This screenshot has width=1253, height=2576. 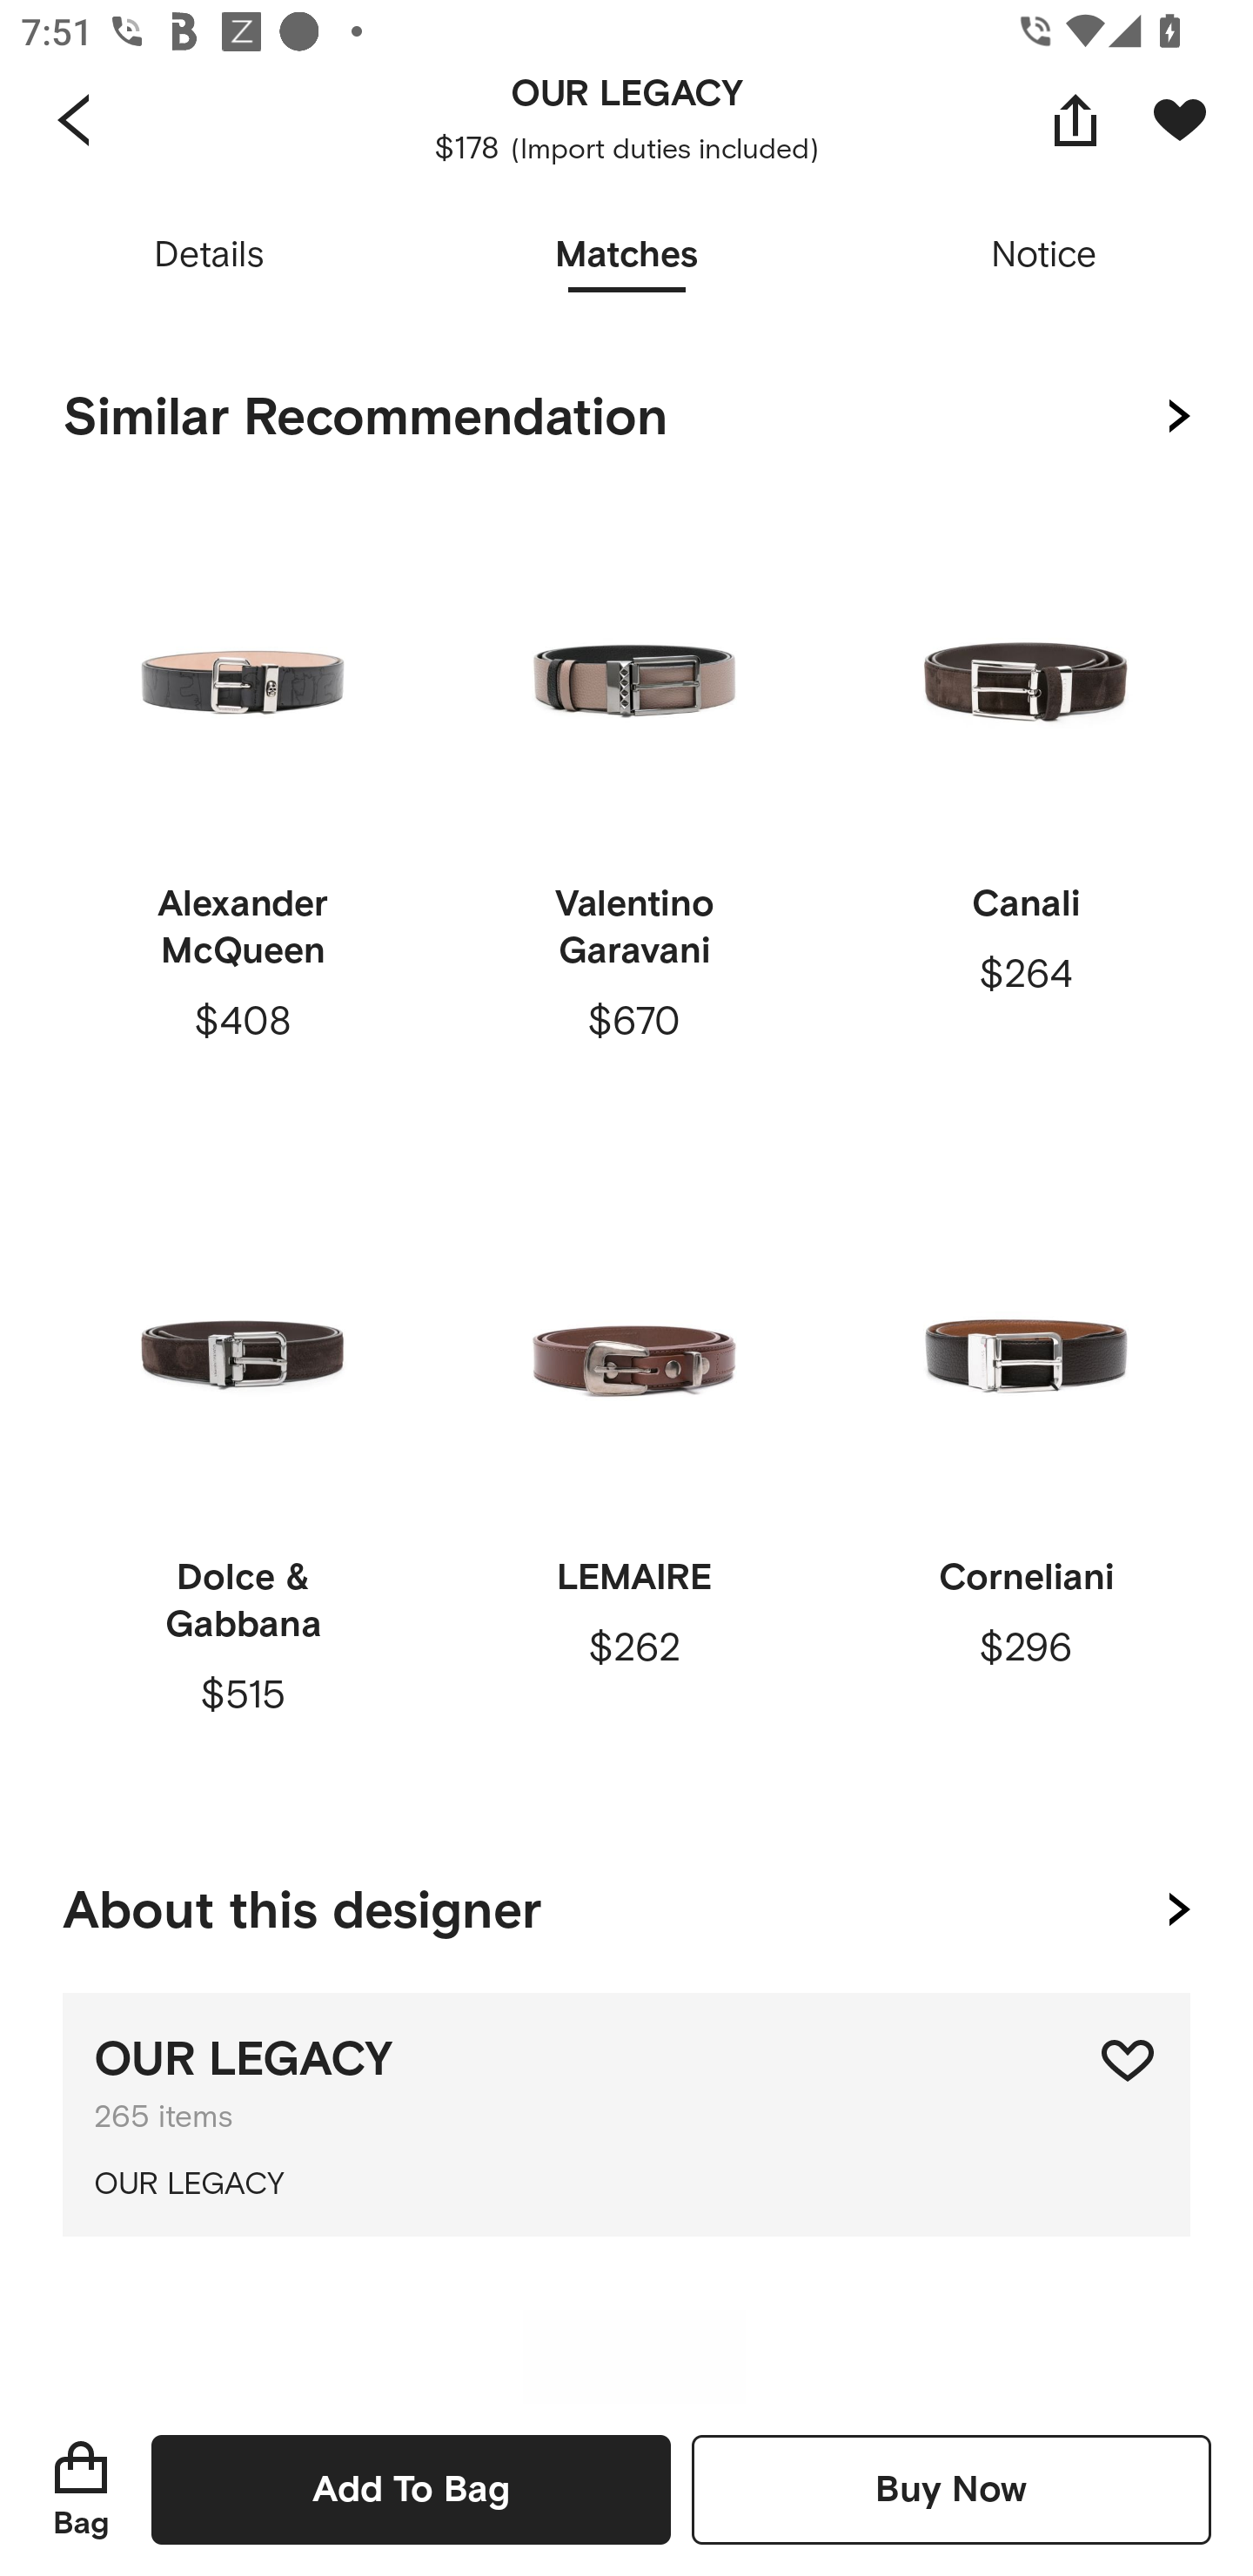 I want to click on LEMAIRE $262, so click(x=633, y=1493).